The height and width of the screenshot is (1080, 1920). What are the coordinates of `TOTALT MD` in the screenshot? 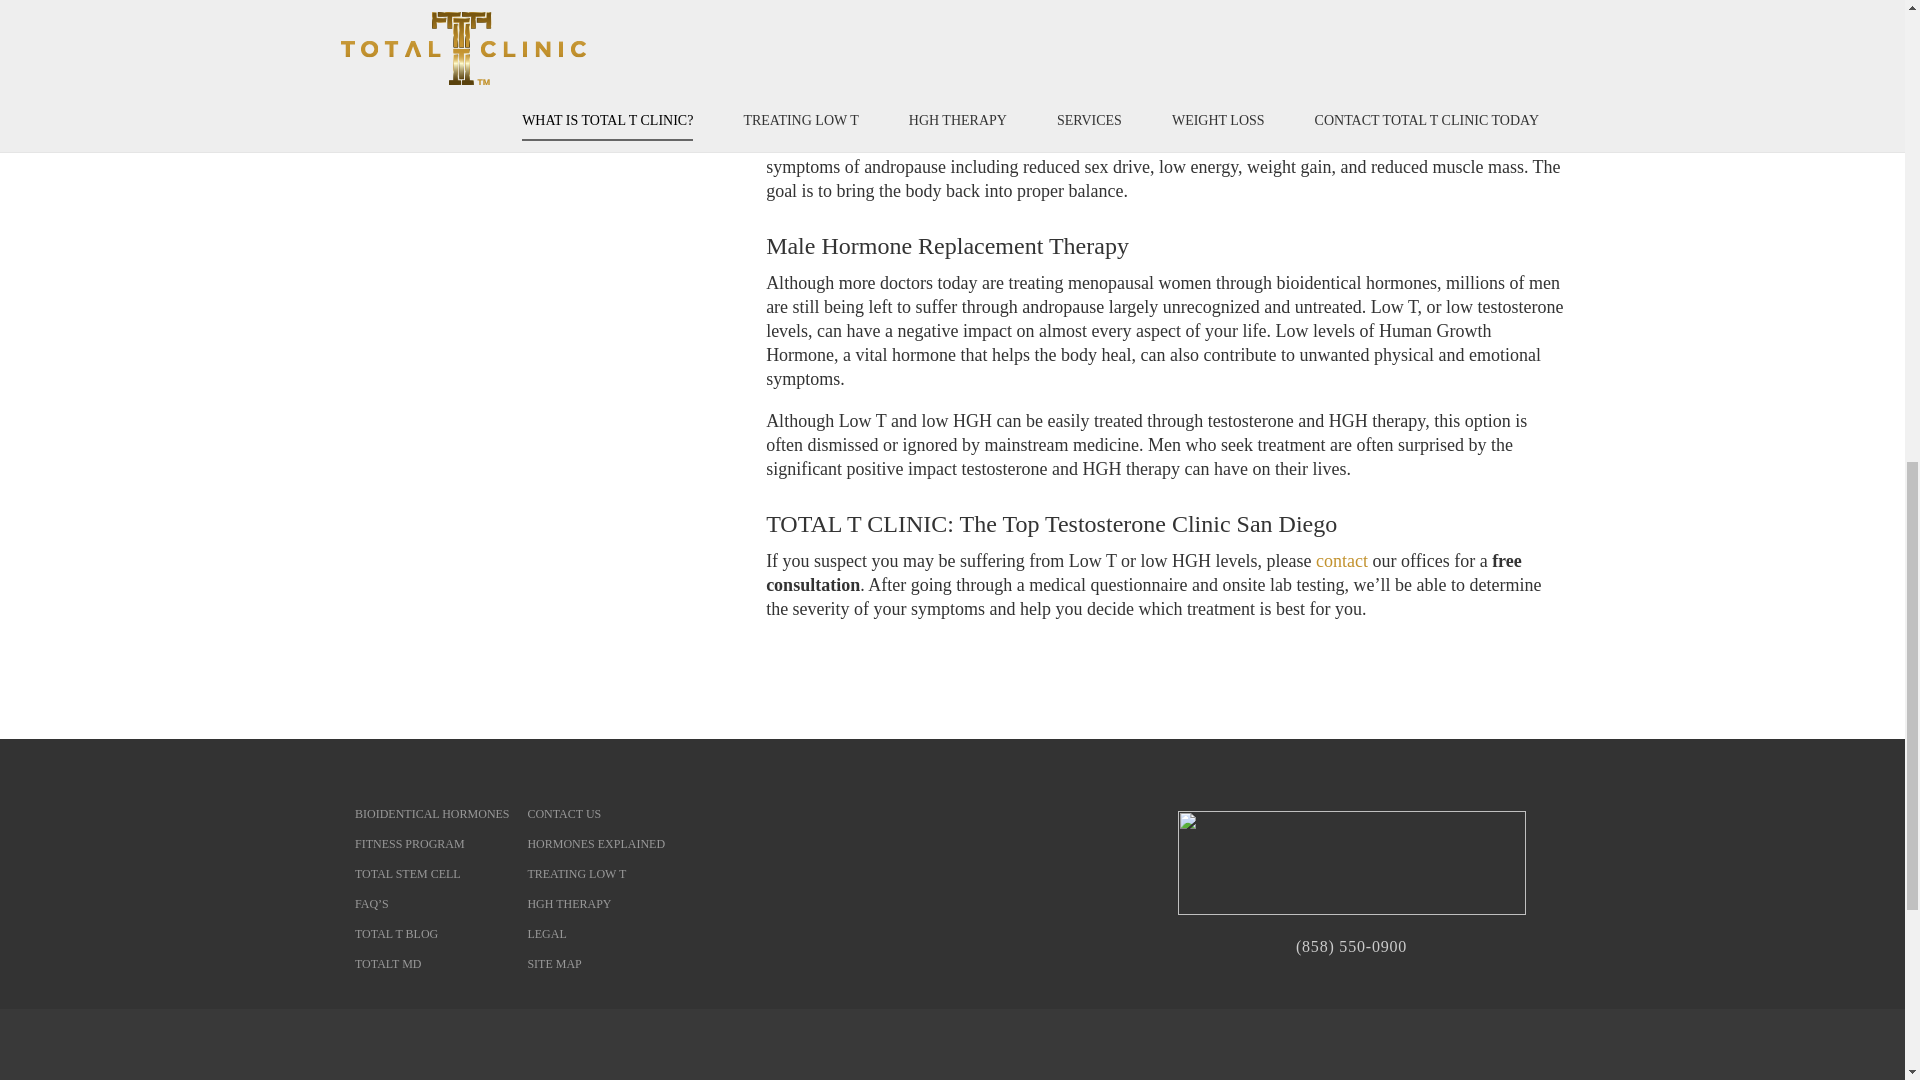 It's located at (388, 963).